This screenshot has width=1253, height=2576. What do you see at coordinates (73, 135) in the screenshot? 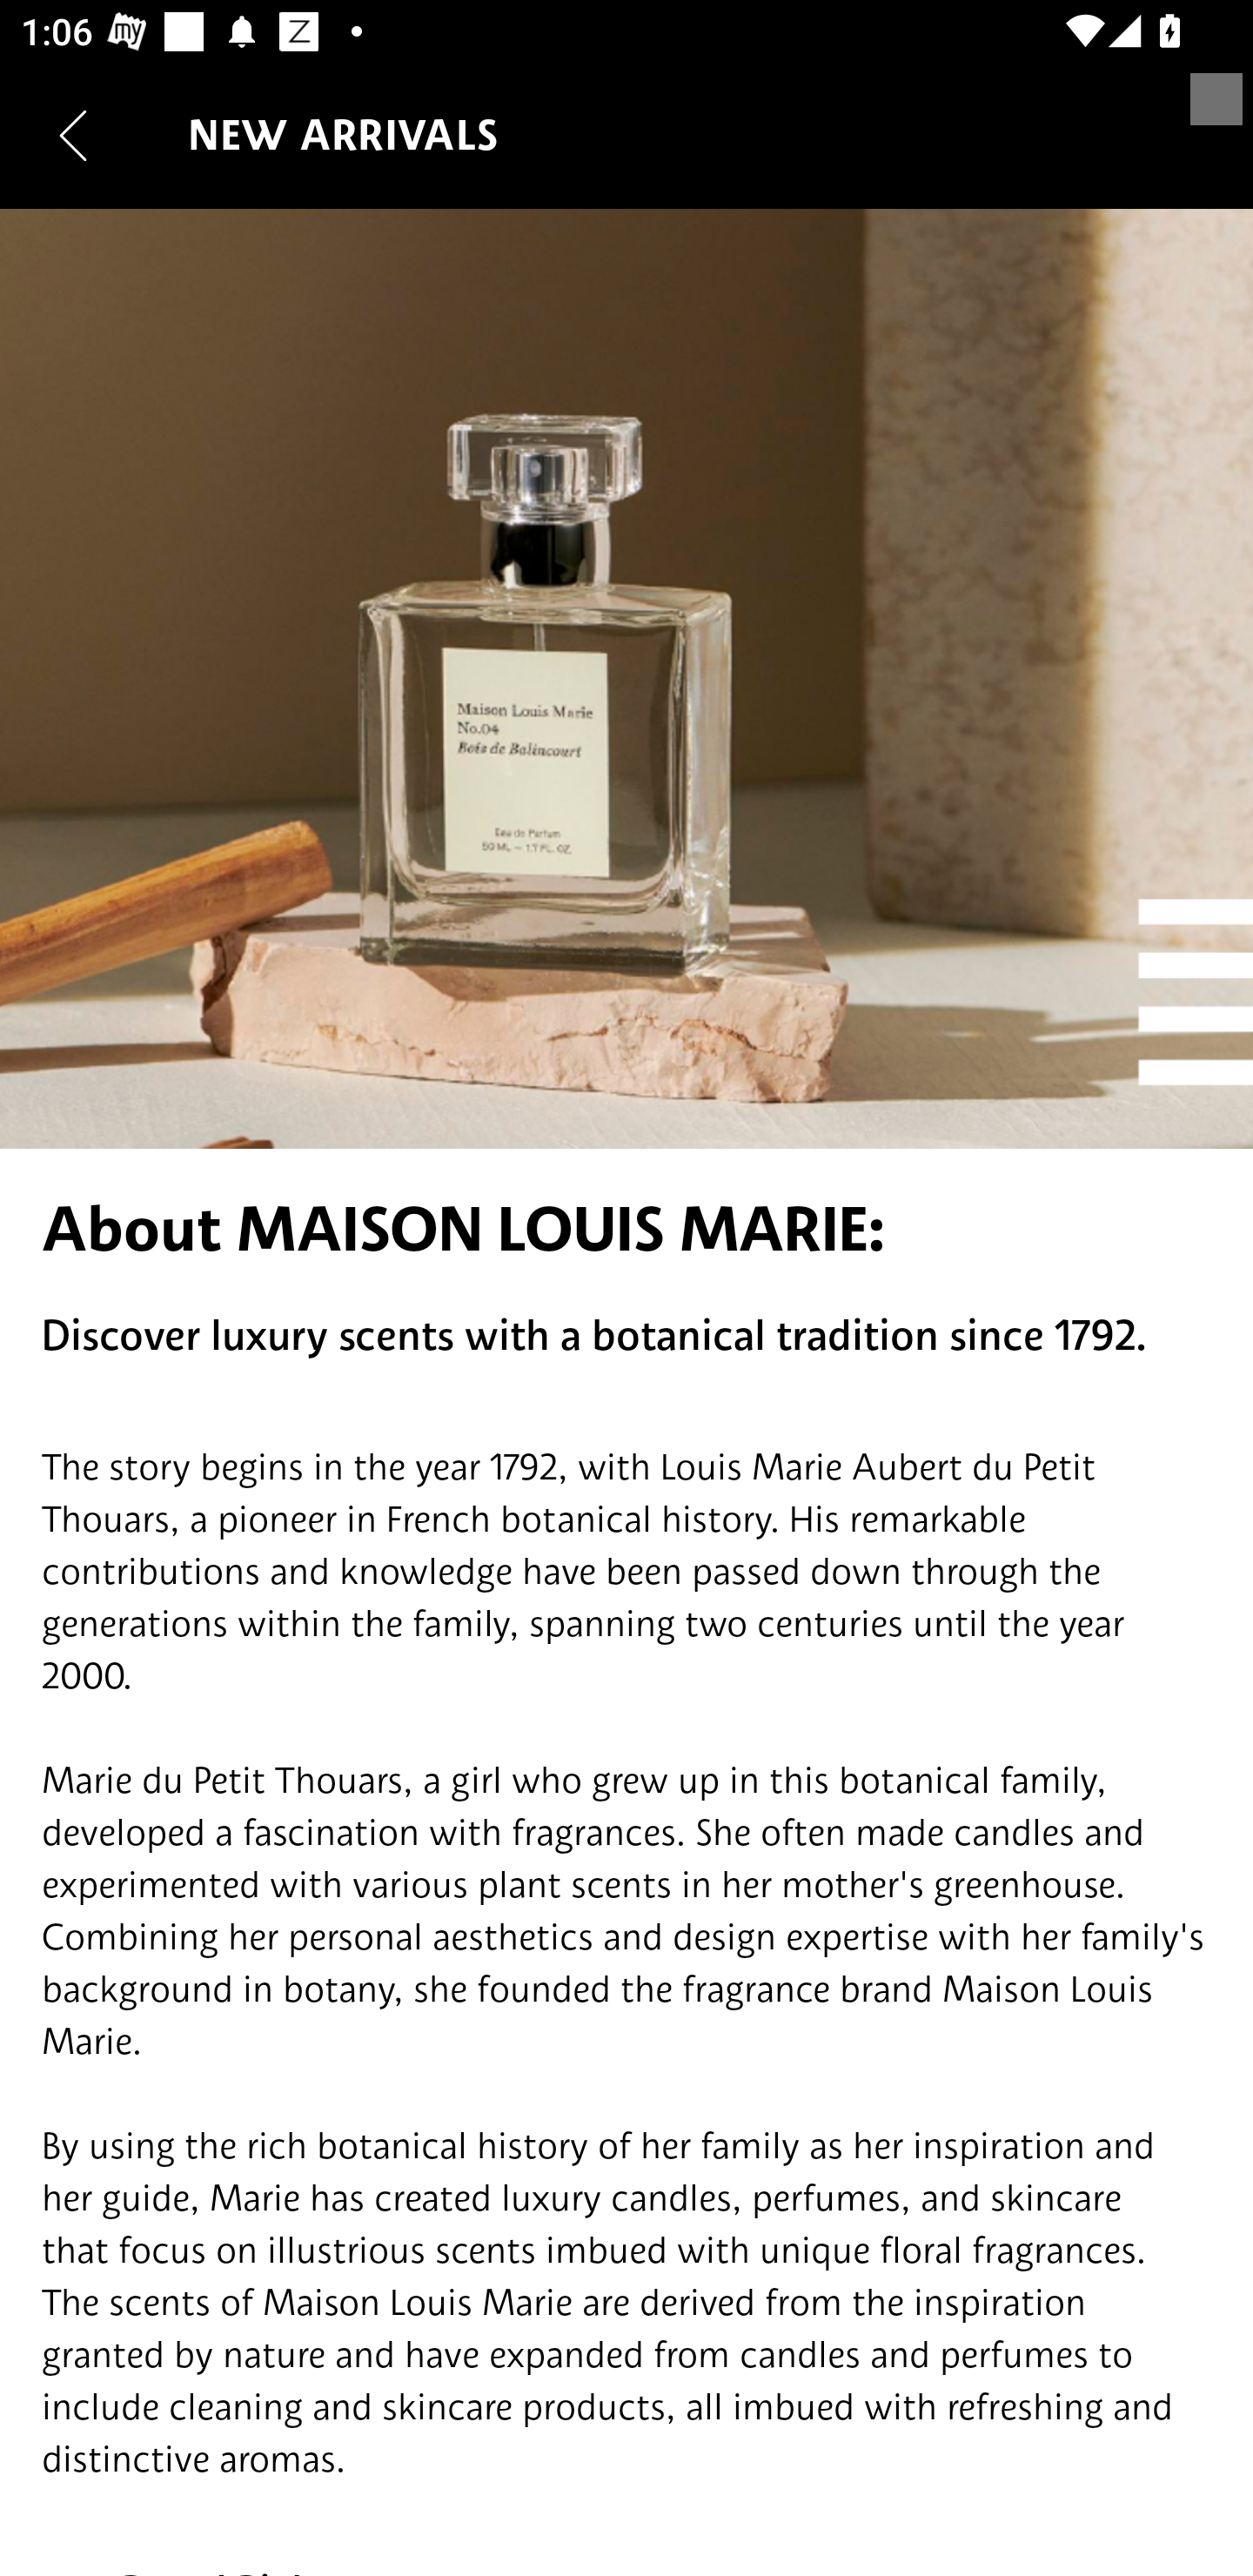
I see `Navigate up` at bounding box center [73, 135].